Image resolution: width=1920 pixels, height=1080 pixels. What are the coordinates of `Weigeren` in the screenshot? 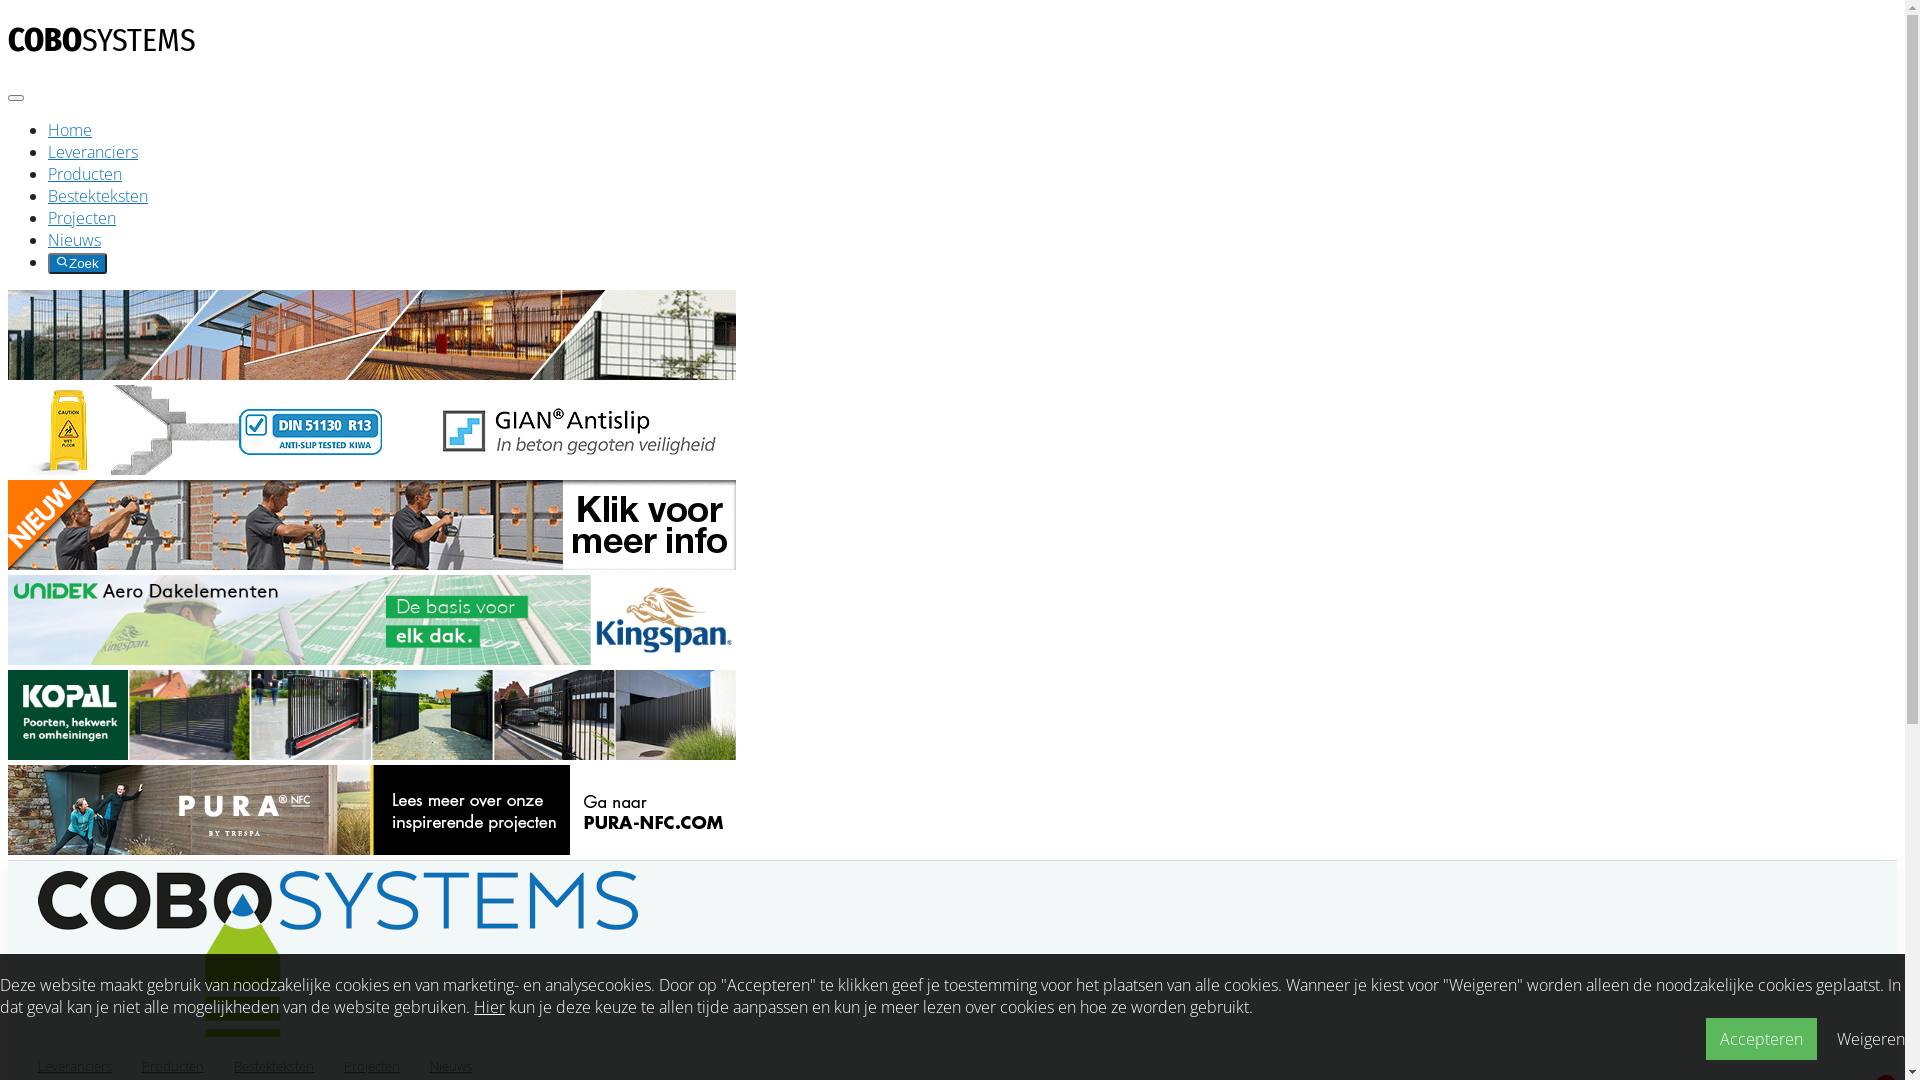 It's located at (1871, 1039).